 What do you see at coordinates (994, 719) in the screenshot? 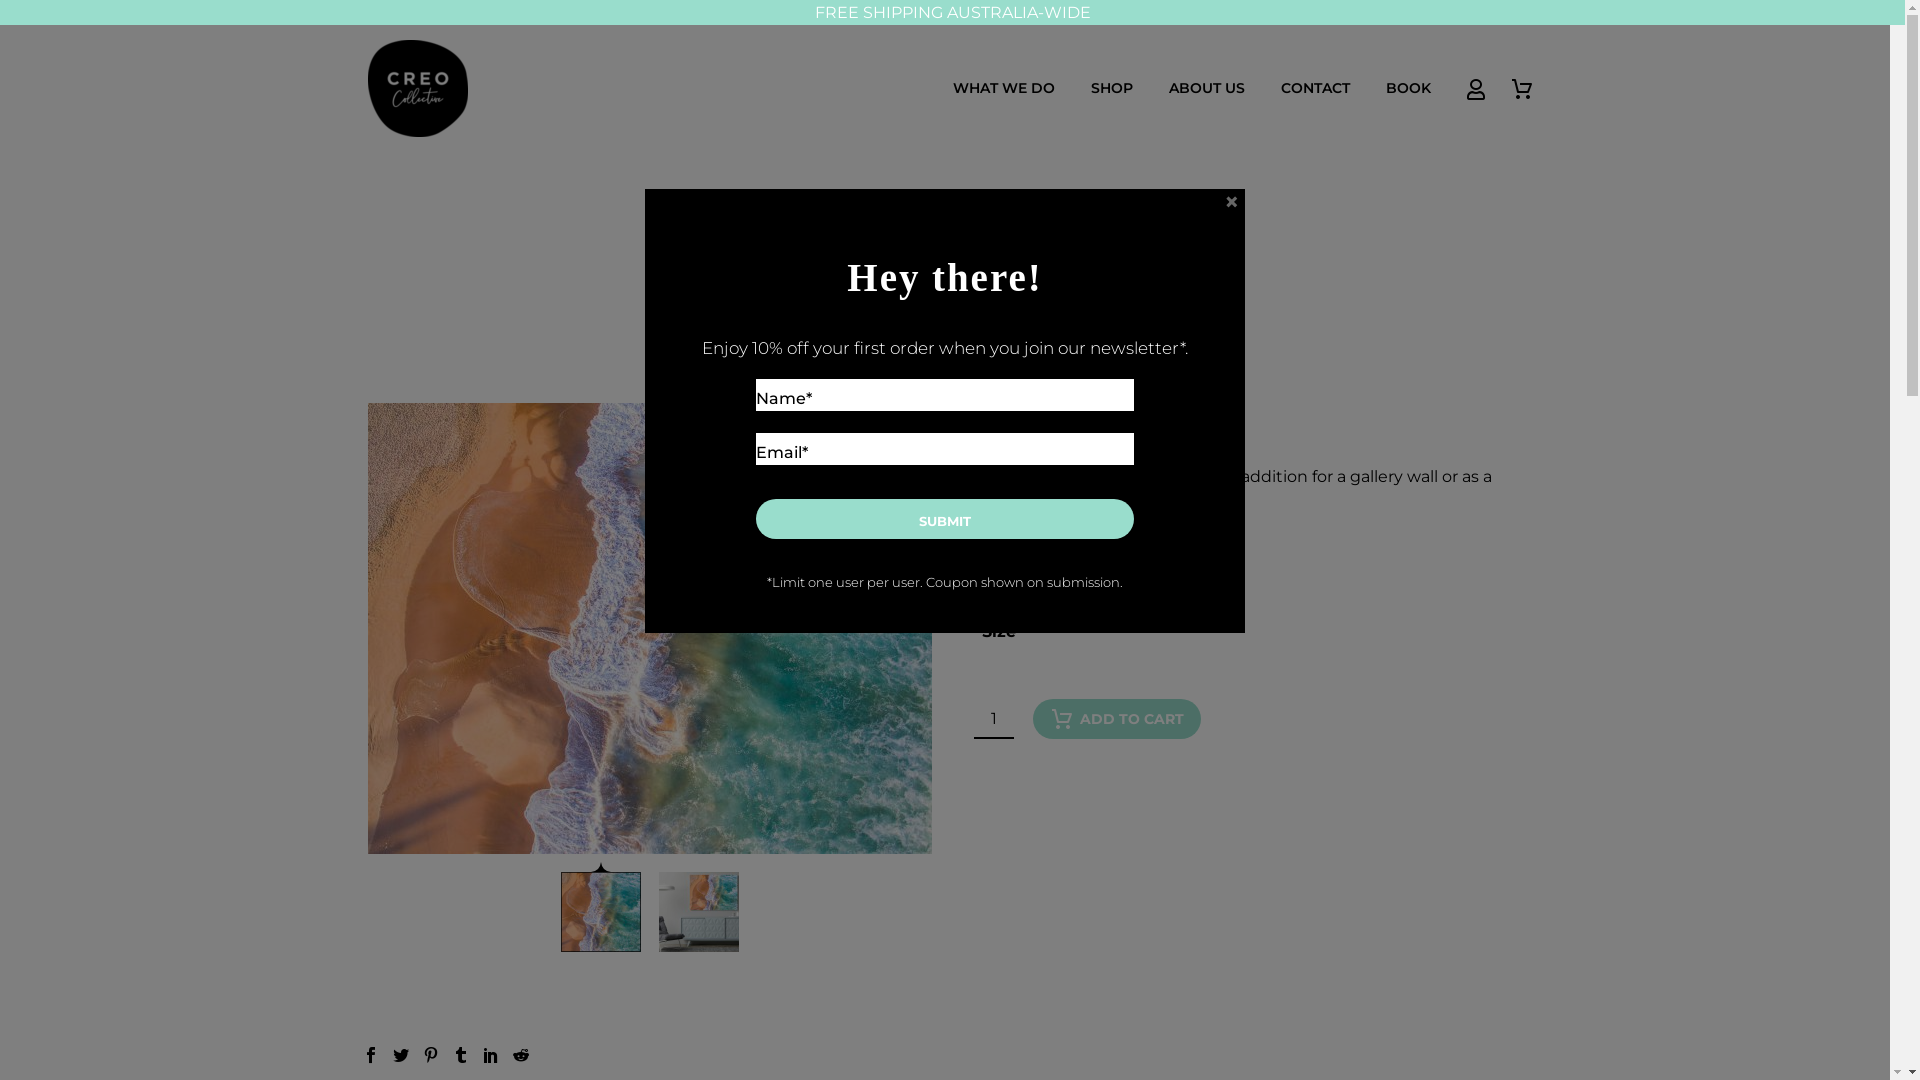
I see `Qty` at bounding box center [994, 719].